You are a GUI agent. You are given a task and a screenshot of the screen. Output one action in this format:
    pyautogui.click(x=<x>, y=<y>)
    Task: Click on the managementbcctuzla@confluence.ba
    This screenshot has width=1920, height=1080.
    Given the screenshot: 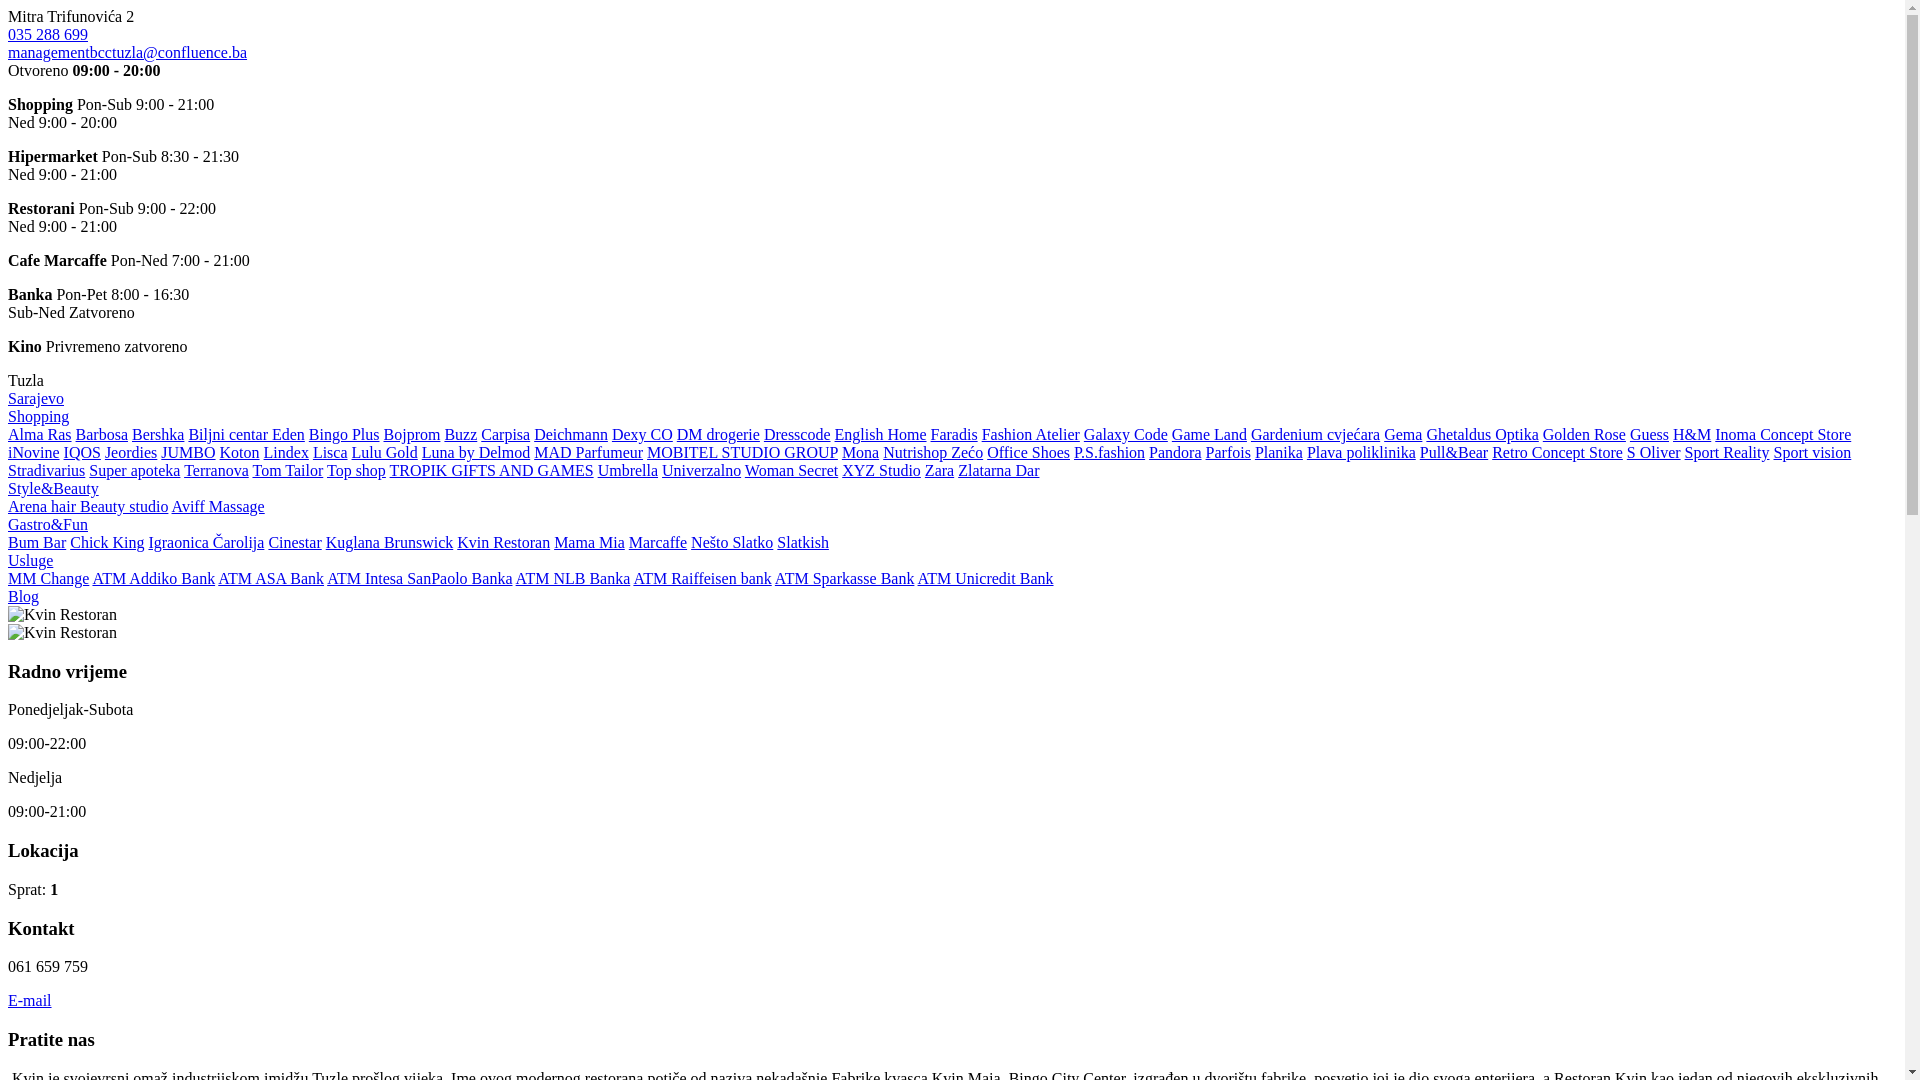 What is the action you would take?
    pyautogui.click(x=127, y=52)
    